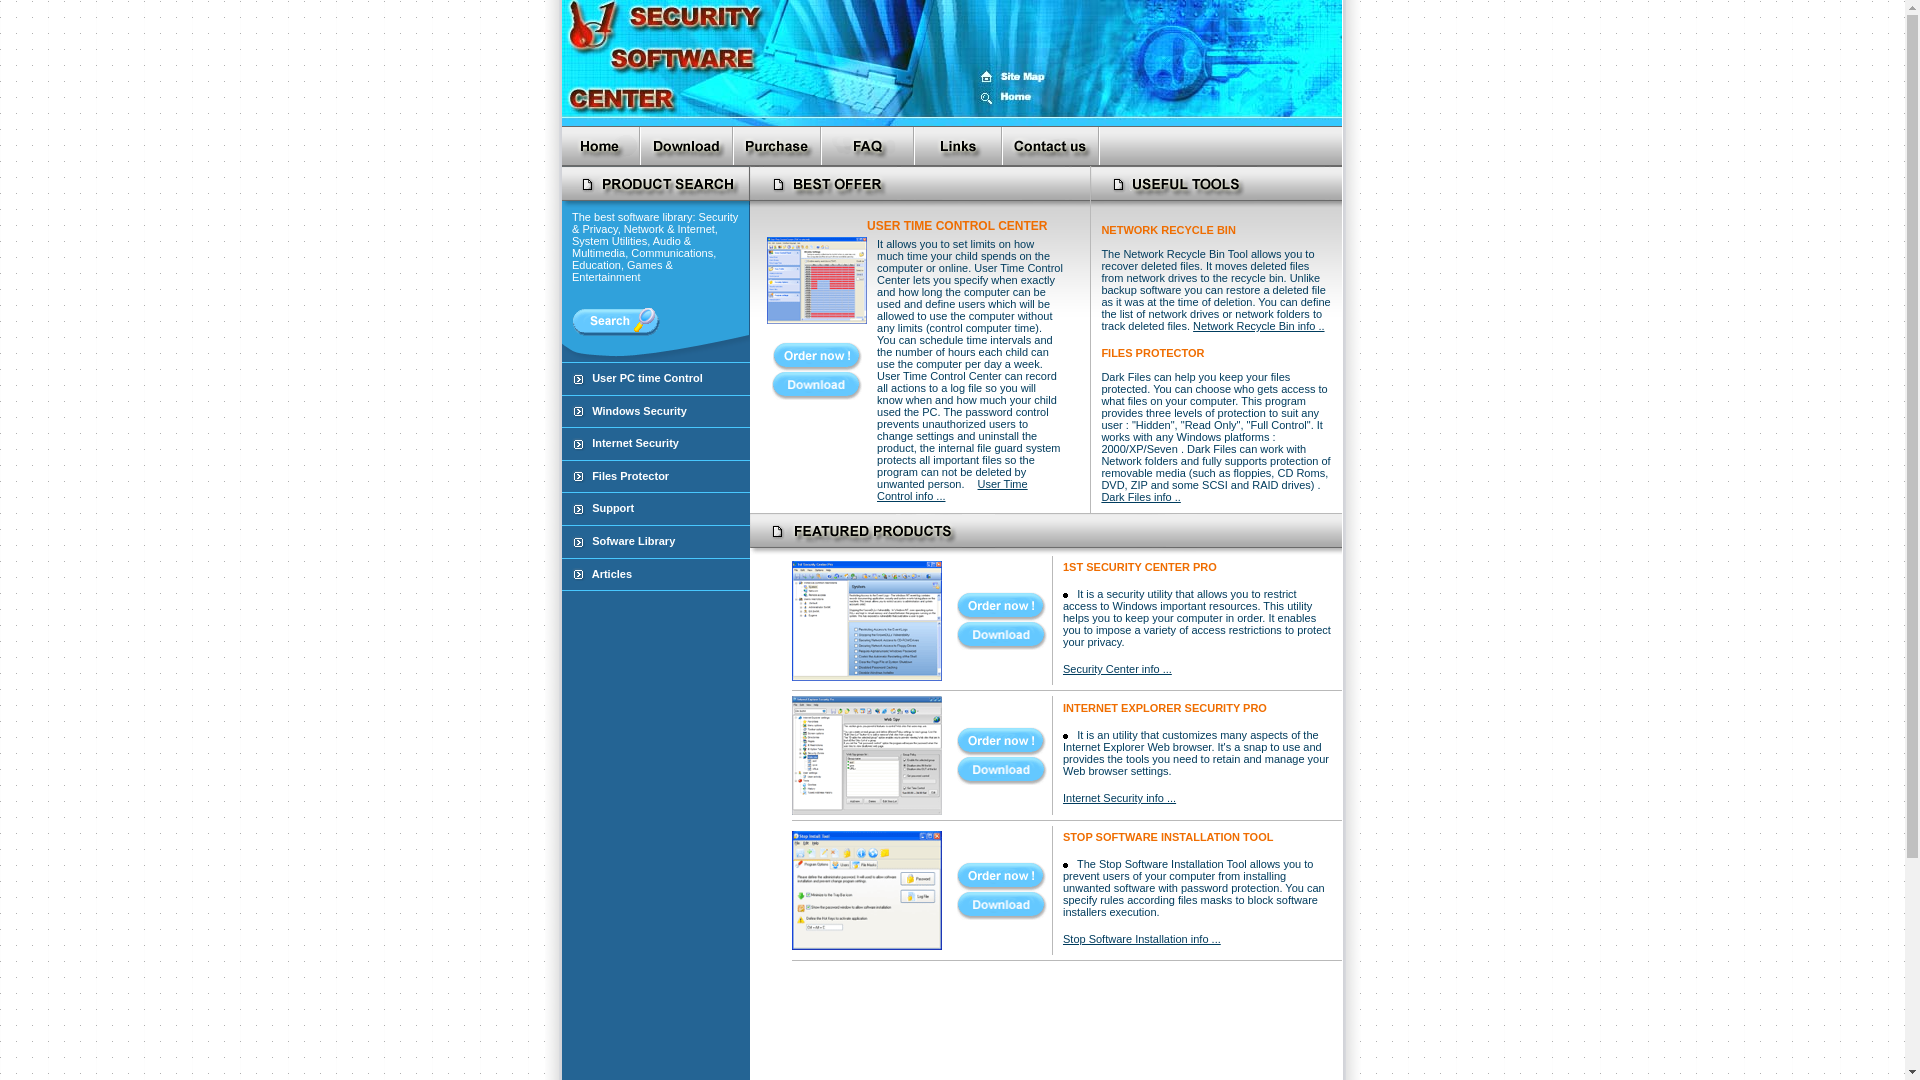  I want to click on USER TIME CONTROL CENTER, so click(957, 226).